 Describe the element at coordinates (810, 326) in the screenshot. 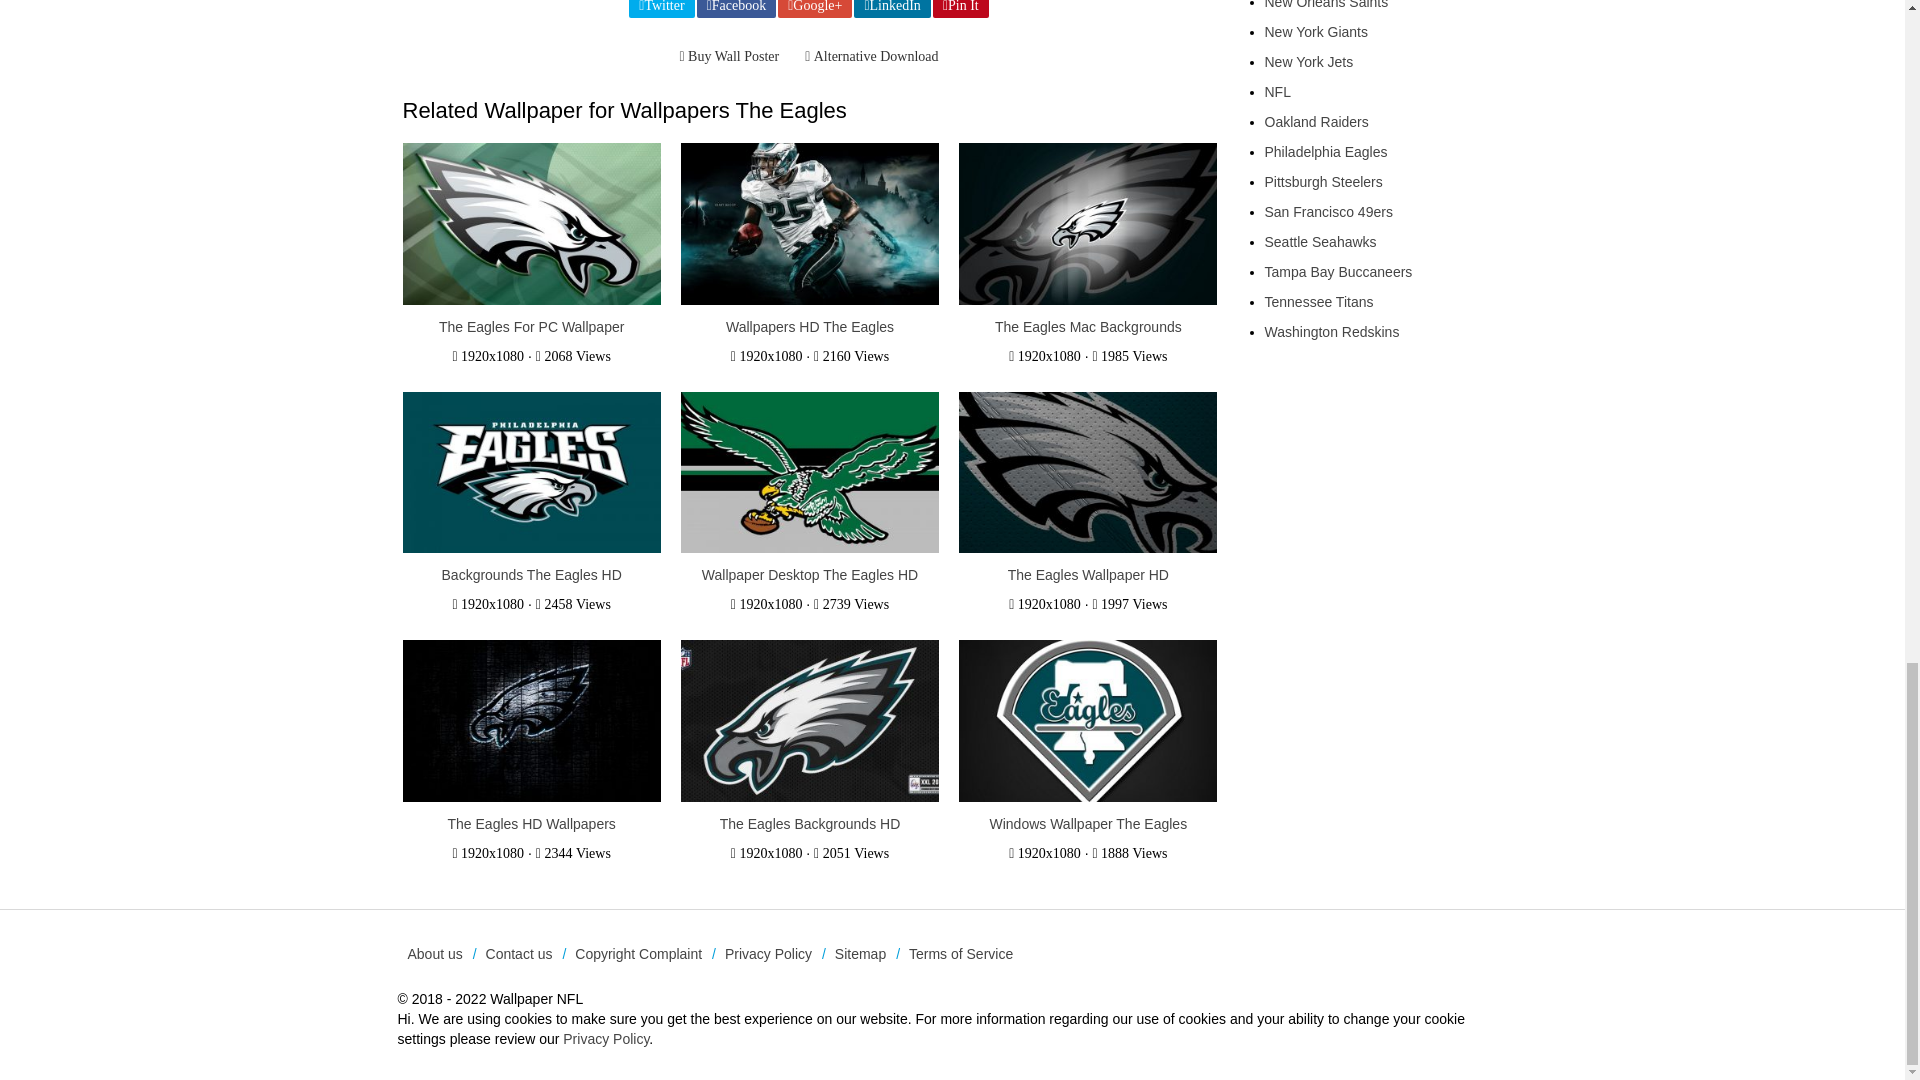

I see `Wallpapers HD The Eagles` at that location.